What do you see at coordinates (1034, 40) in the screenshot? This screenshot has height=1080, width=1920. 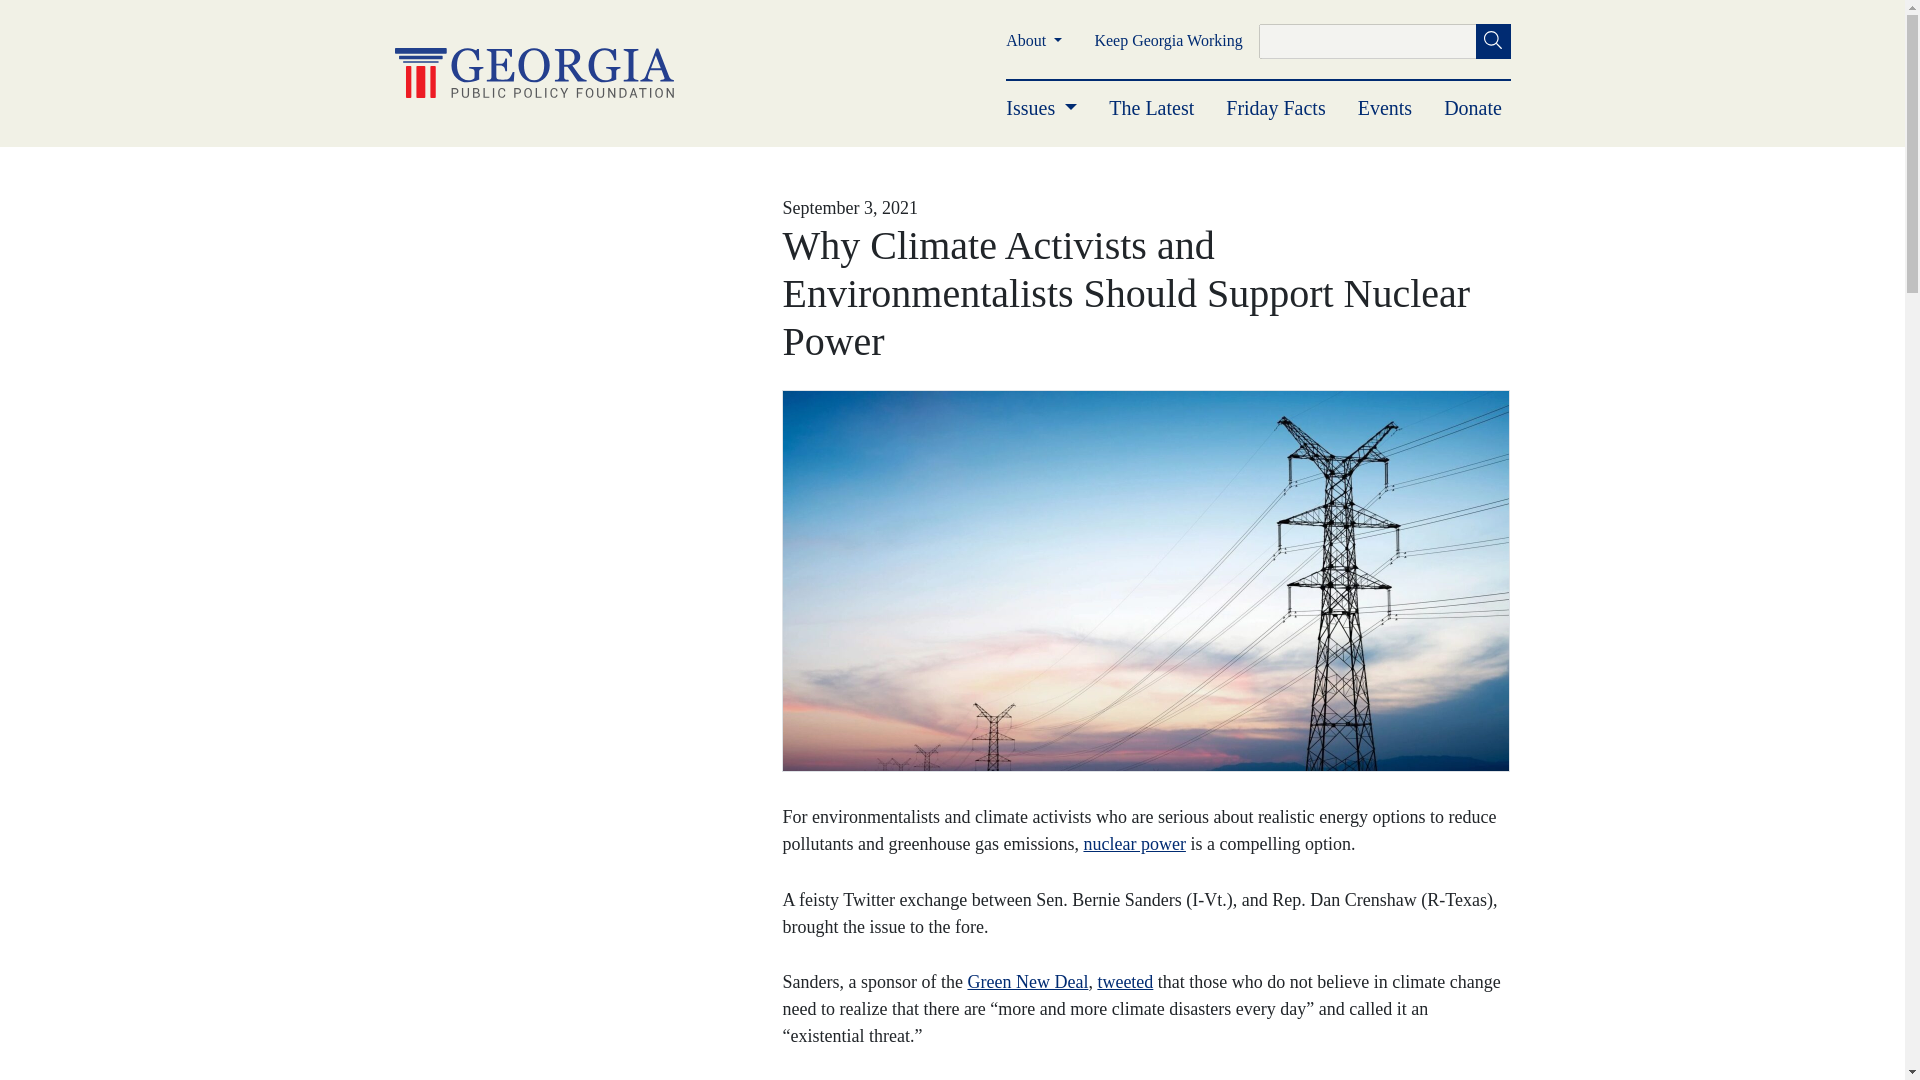 I see `About` at bounding box center [1034, 40].